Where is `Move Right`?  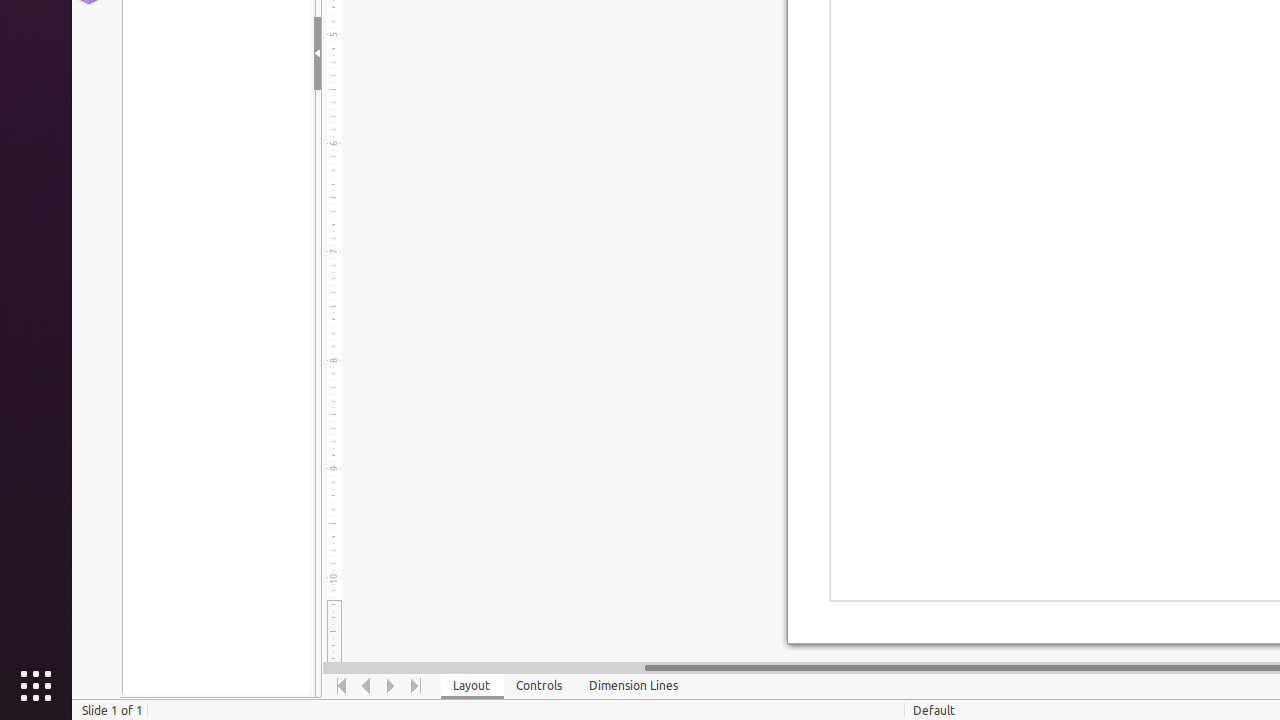 Move Right is located at coordinates (392, 686).